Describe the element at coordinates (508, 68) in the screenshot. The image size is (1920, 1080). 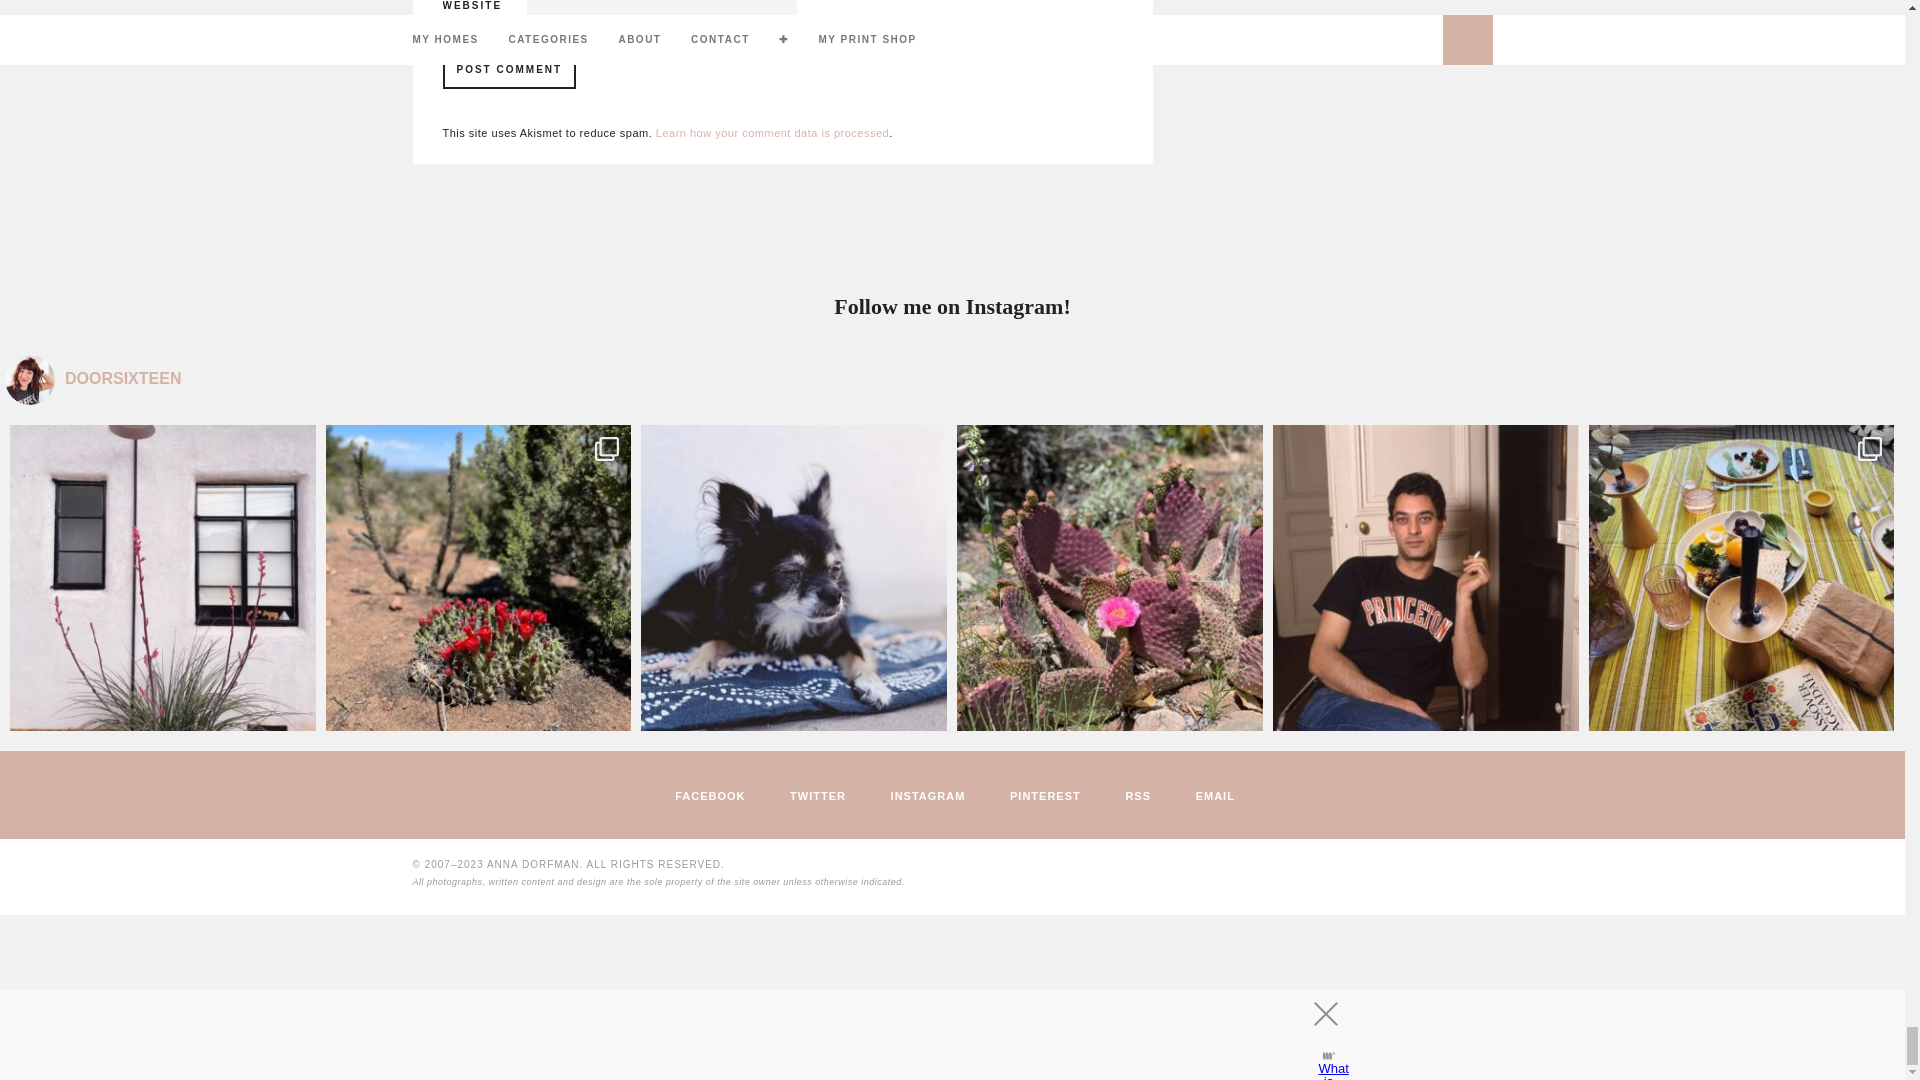
I see `Post Comment` at that location.